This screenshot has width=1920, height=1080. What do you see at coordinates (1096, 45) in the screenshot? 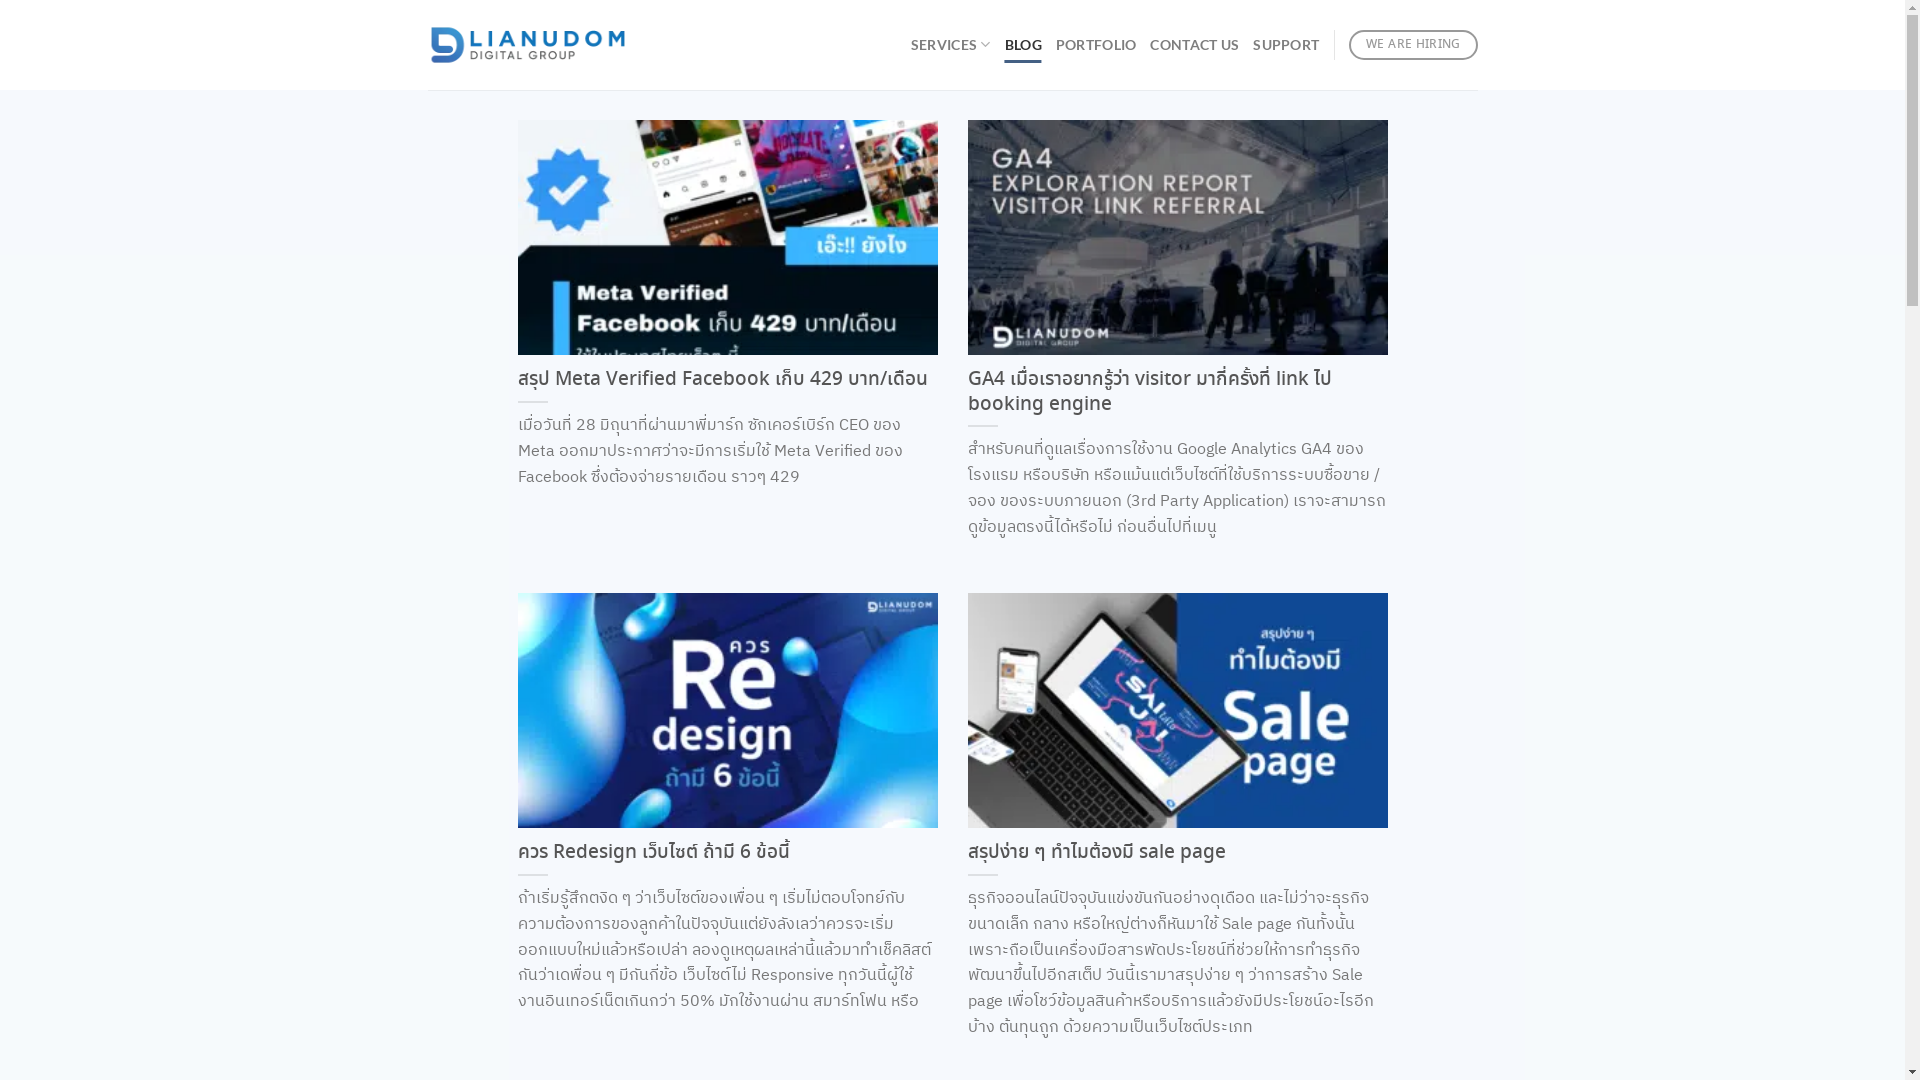
I see `PORTFOLIO` at bounding box center [1096, 45].